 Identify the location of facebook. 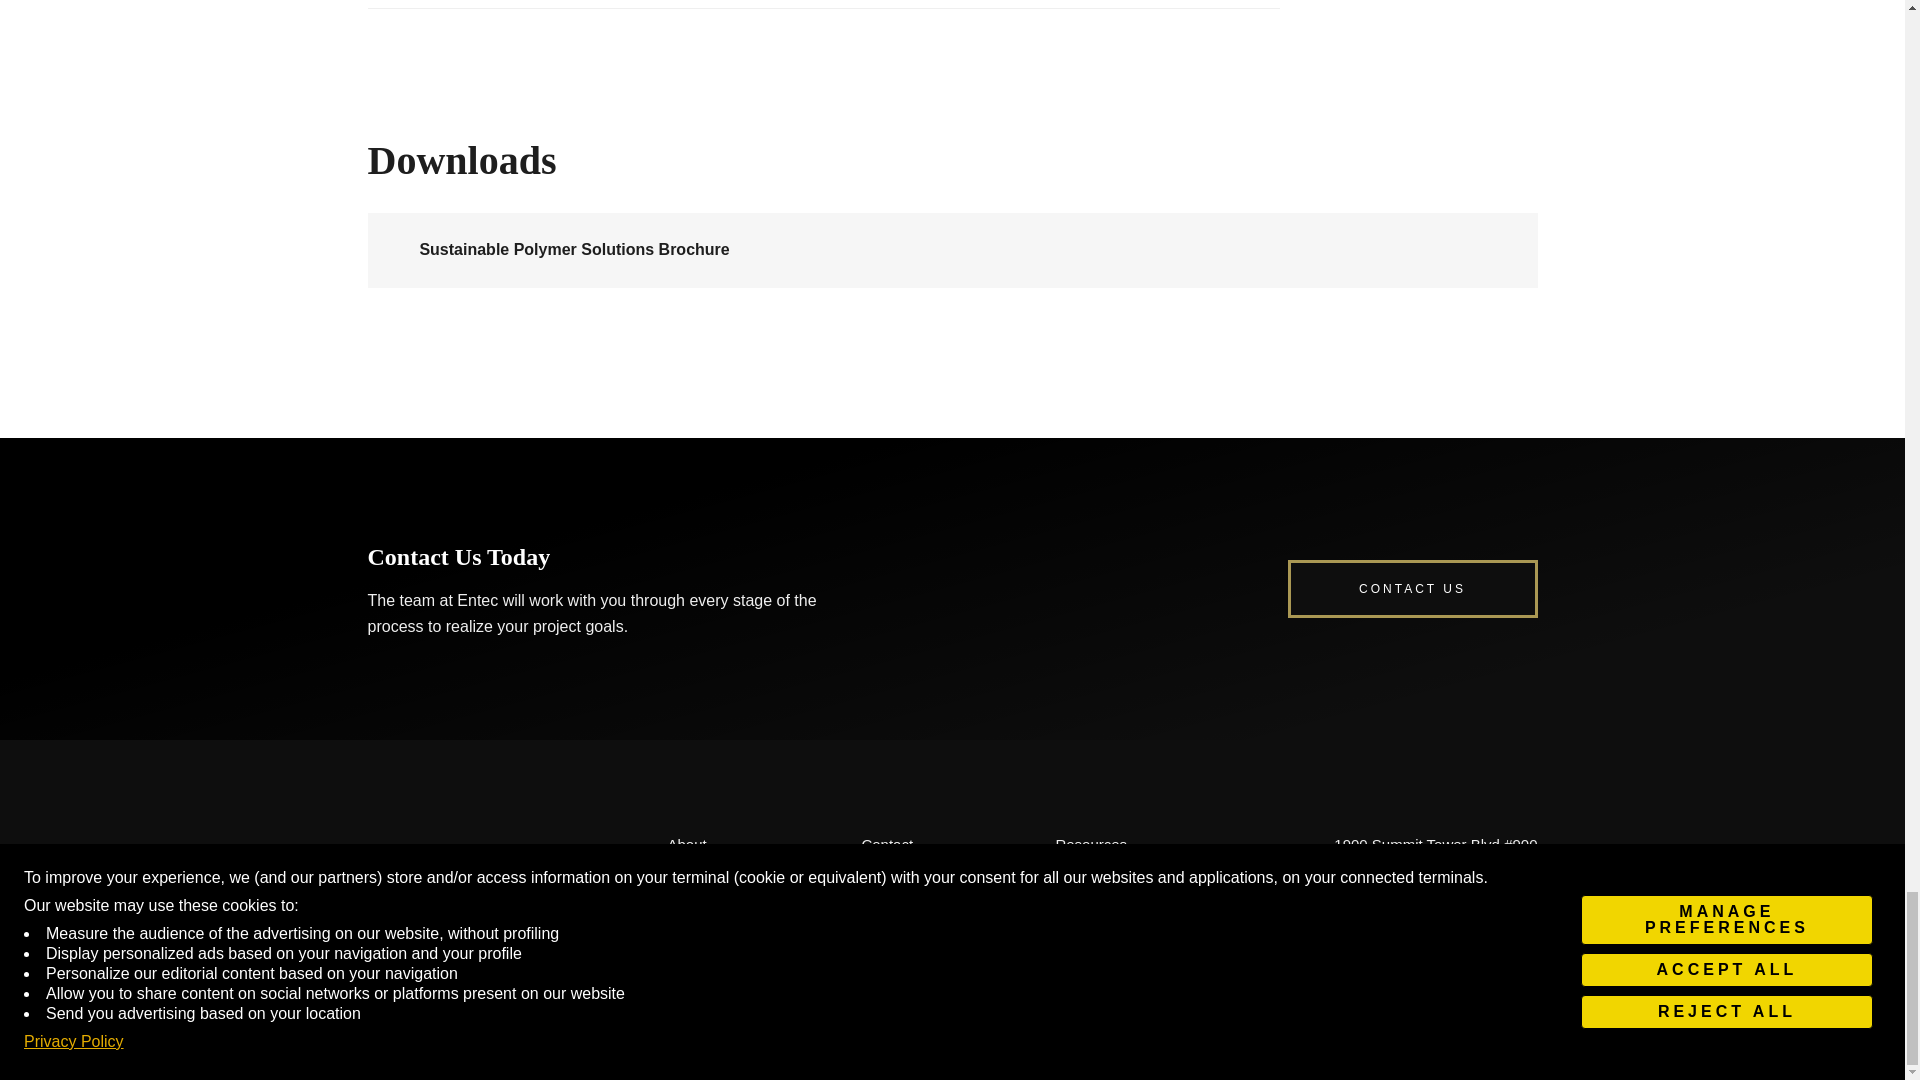
(1378, 1030).